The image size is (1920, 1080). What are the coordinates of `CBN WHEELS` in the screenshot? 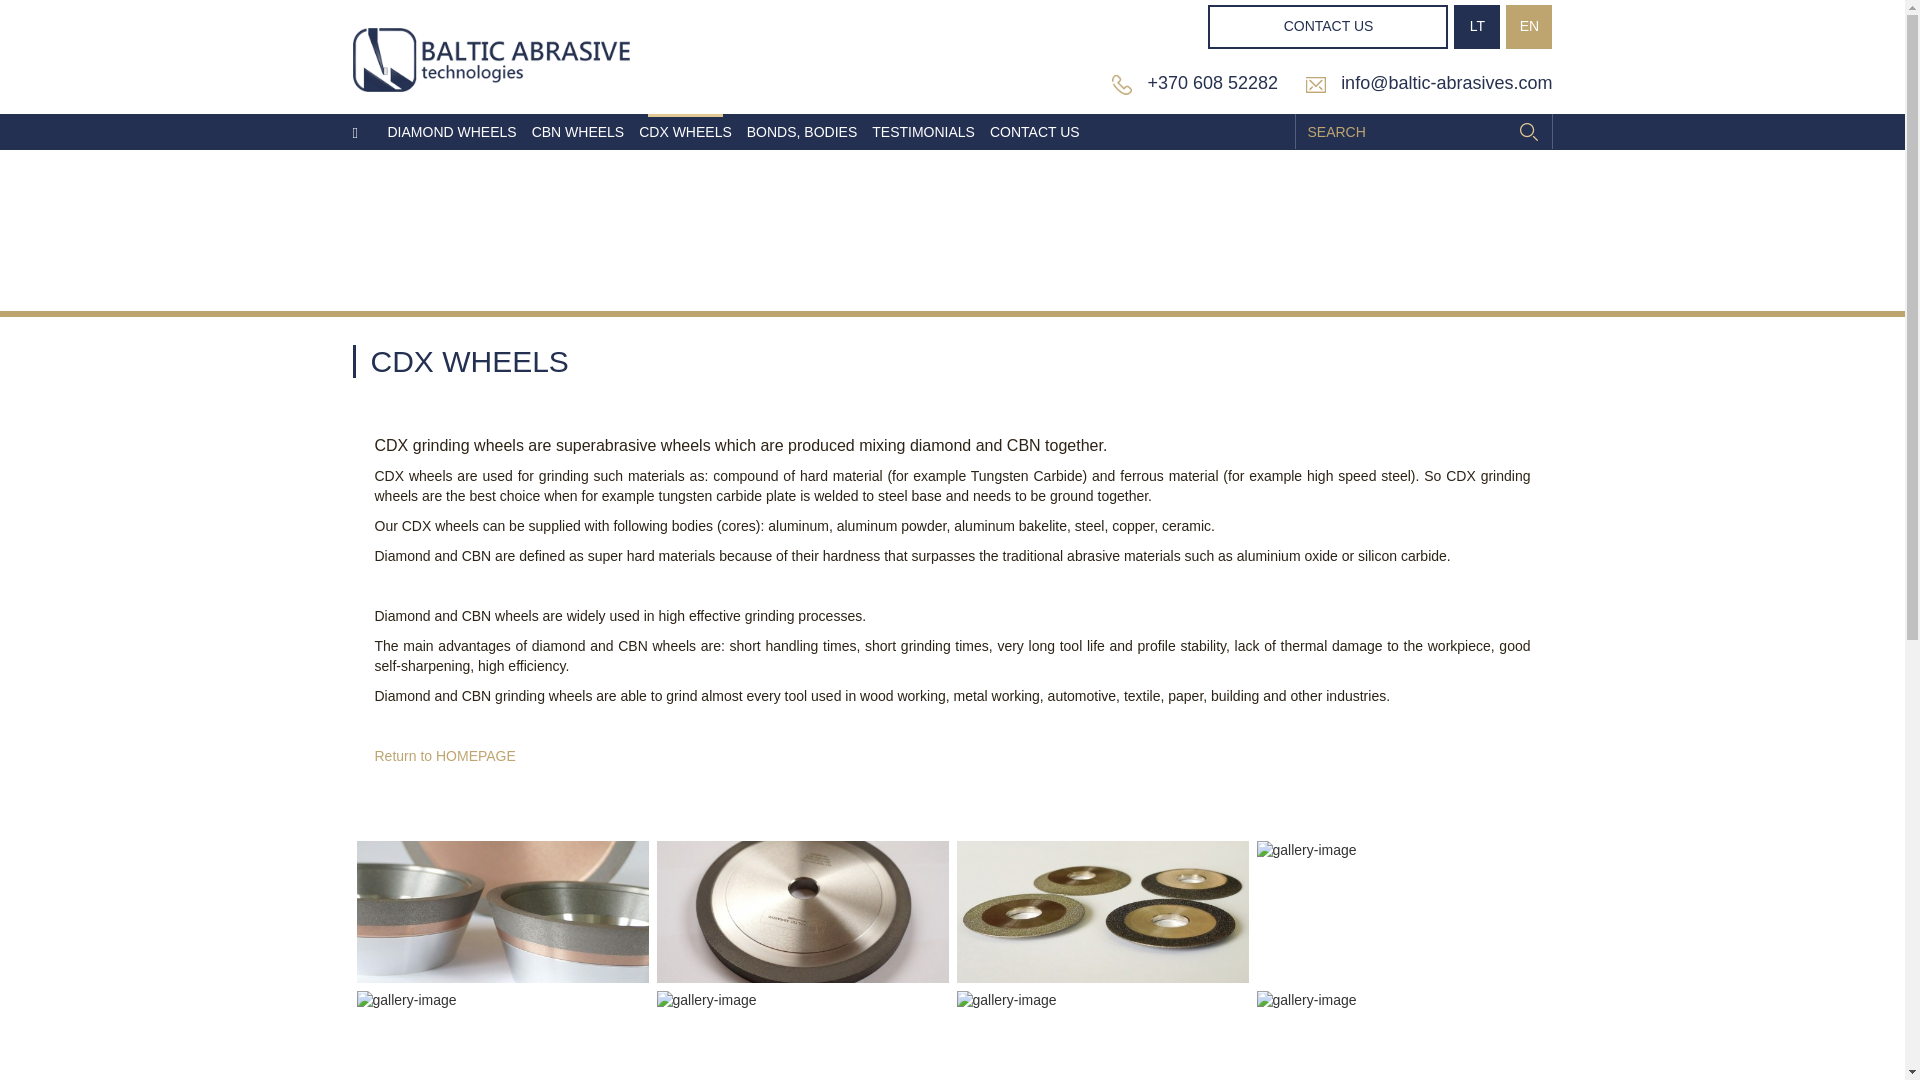 It's located at (578, 132).